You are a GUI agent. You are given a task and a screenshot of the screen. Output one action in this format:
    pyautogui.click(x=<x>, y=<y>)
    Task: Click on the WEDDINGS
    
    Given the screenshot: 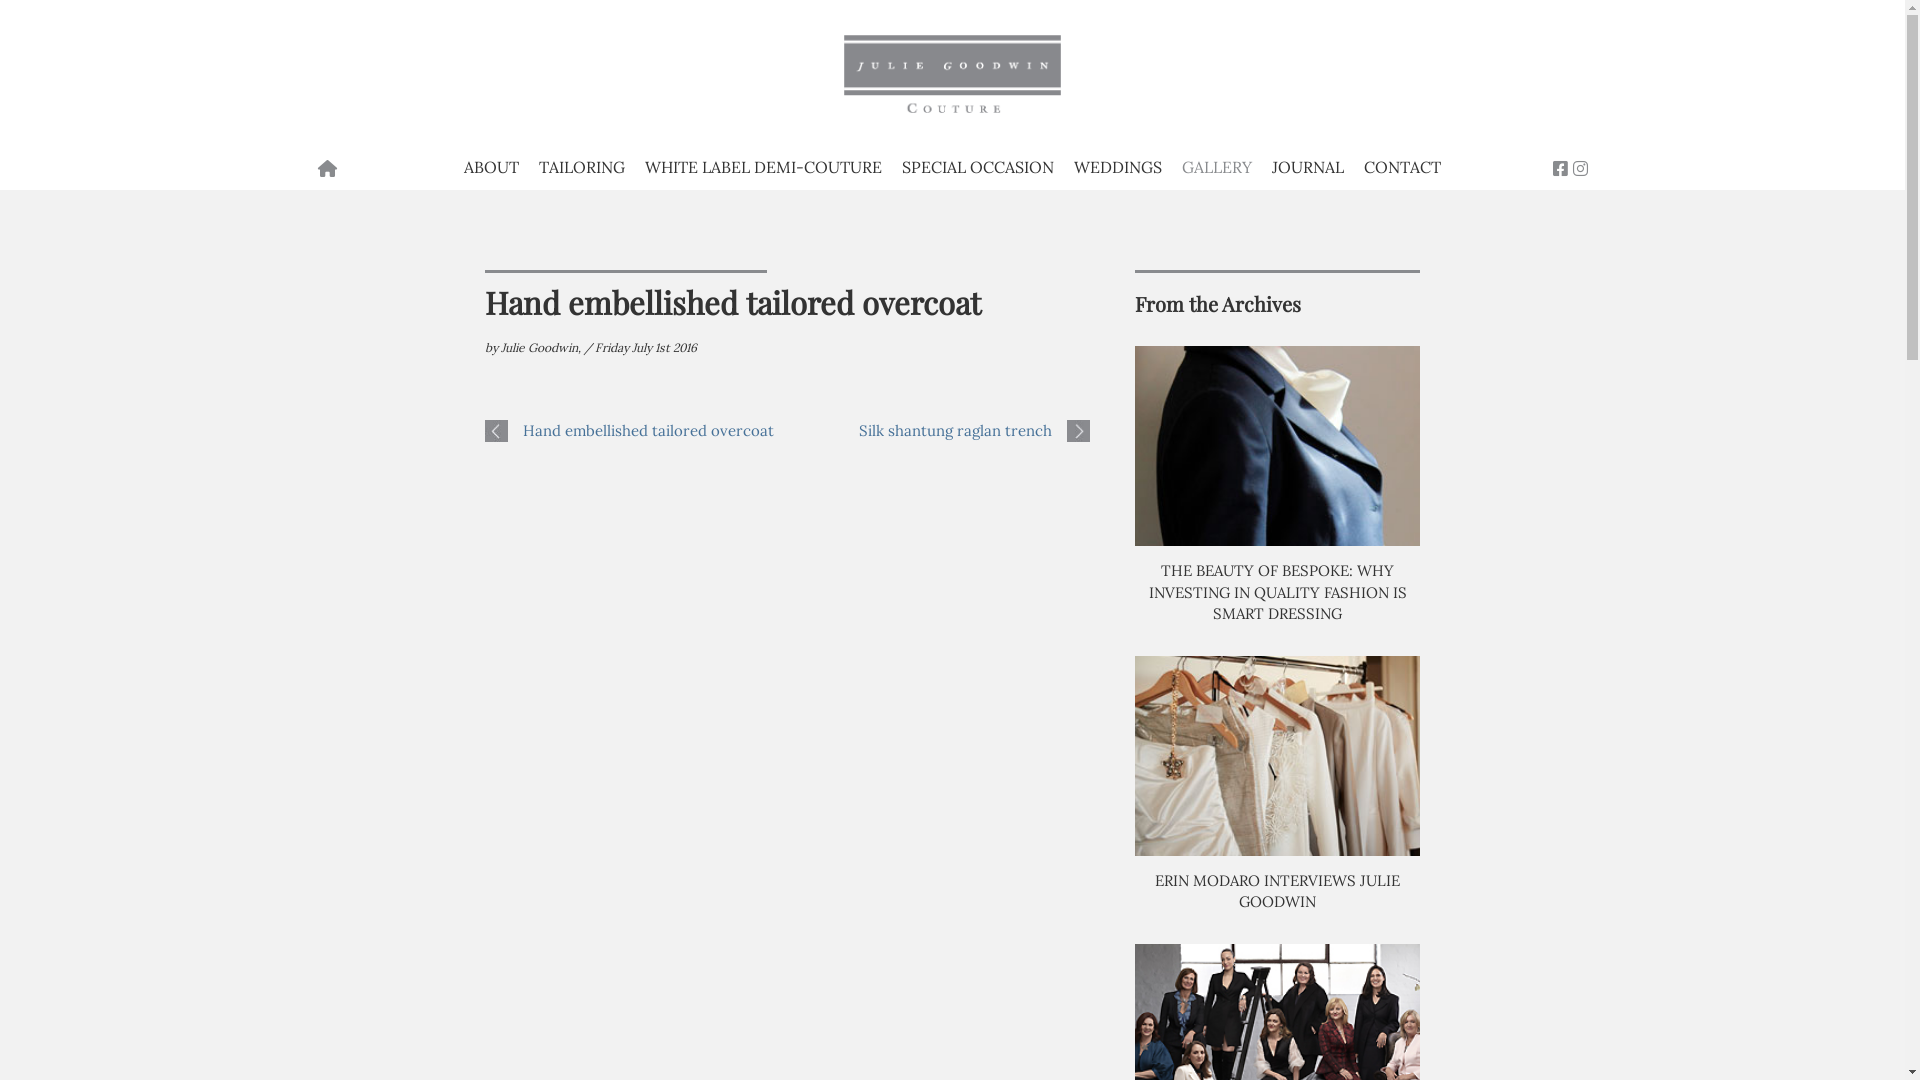 What is the action you would take?
    pyautogui.click(x=1118, y=164)
    